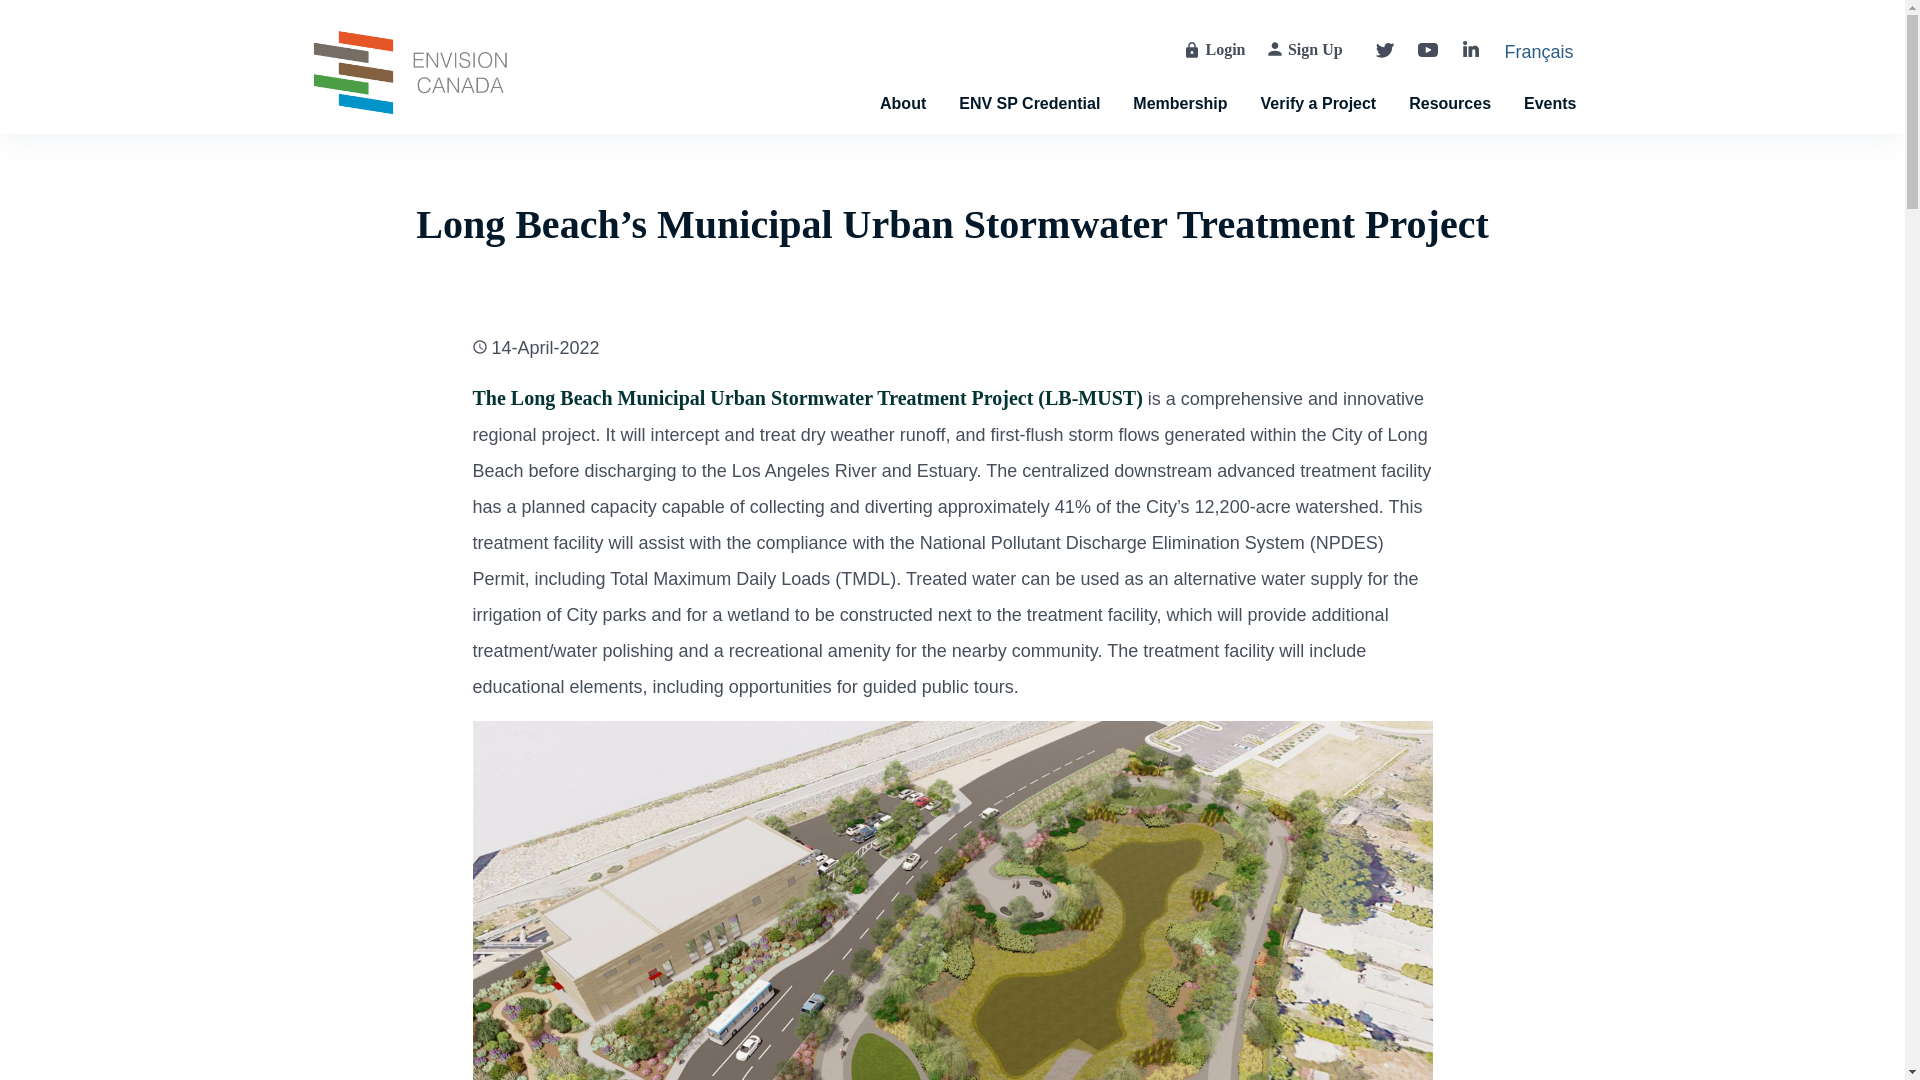 The height and width of the screenshot is (1080, 1920). Describe the element at coordinates (1028, 82) in the screenshot. I see `ENV SP Credential` at that location.